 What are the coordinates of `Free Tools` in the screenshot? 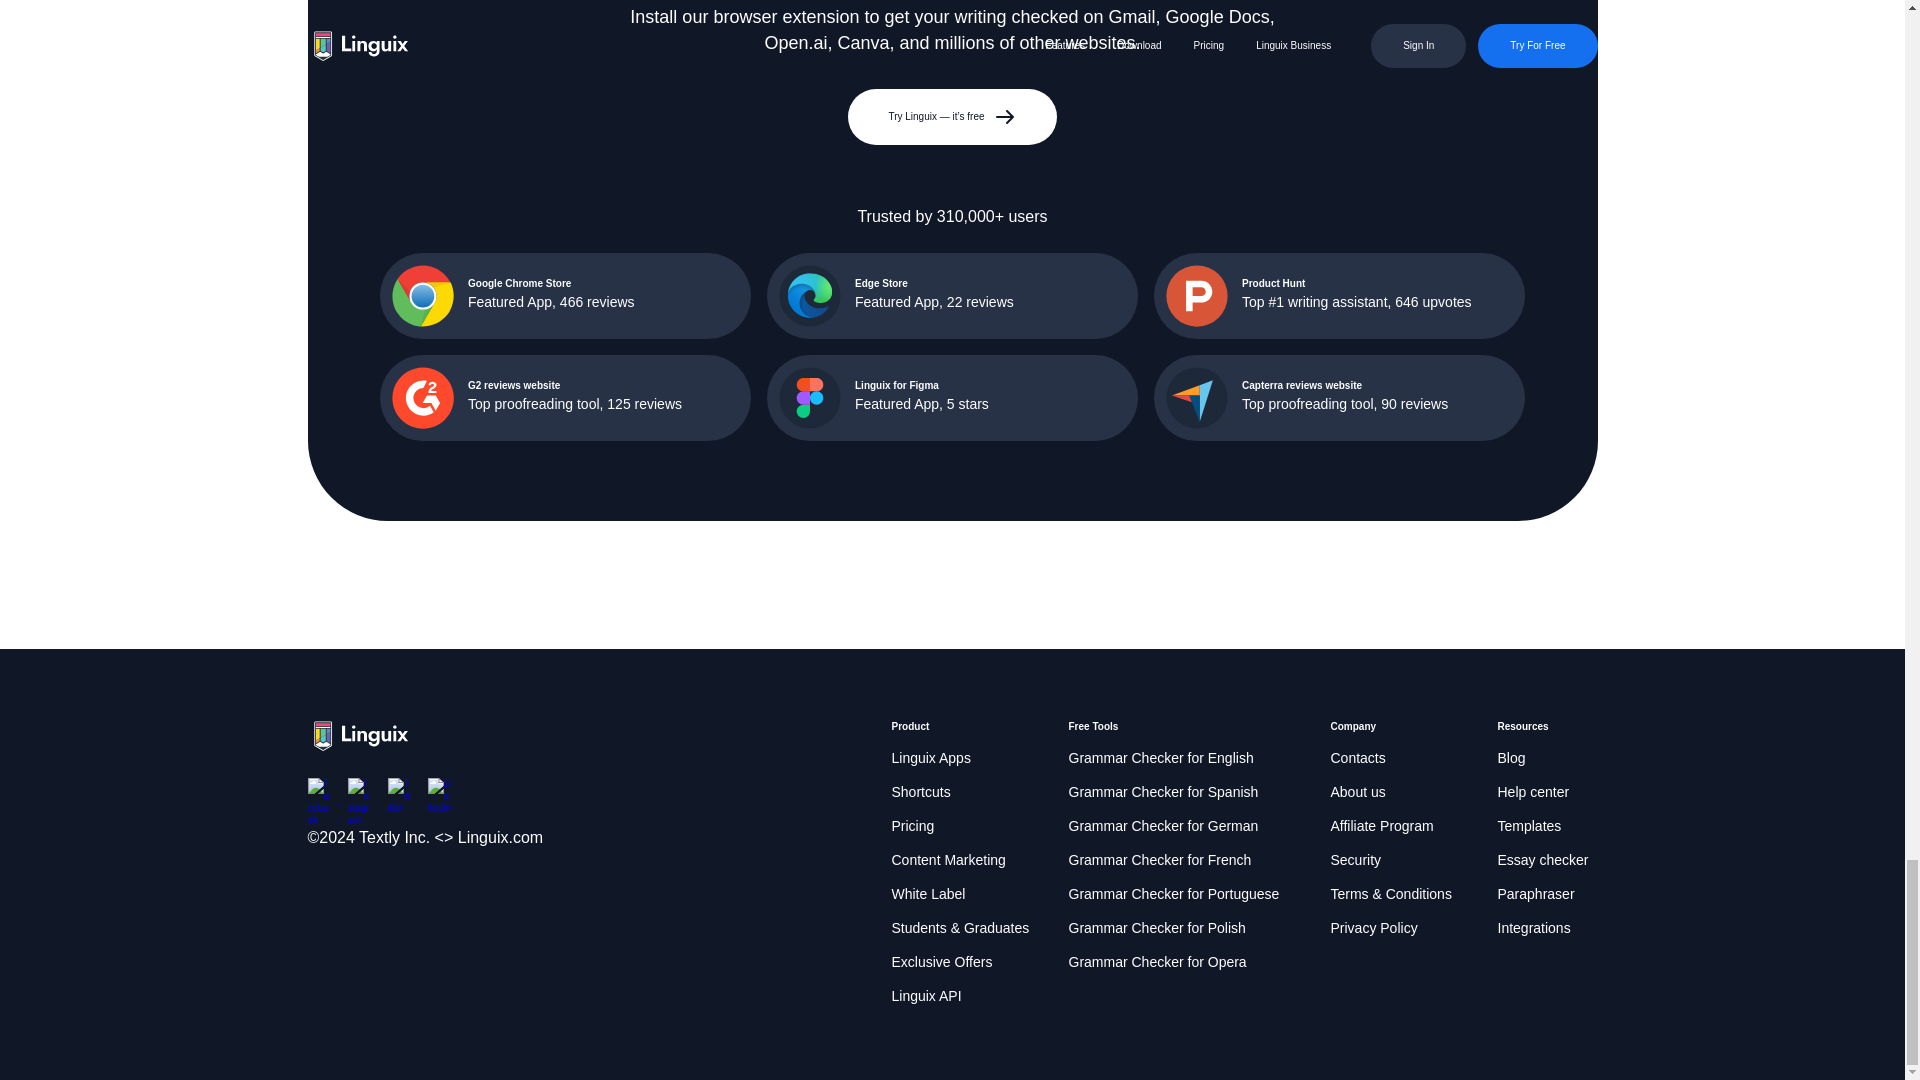 It's located at (1092, 727).